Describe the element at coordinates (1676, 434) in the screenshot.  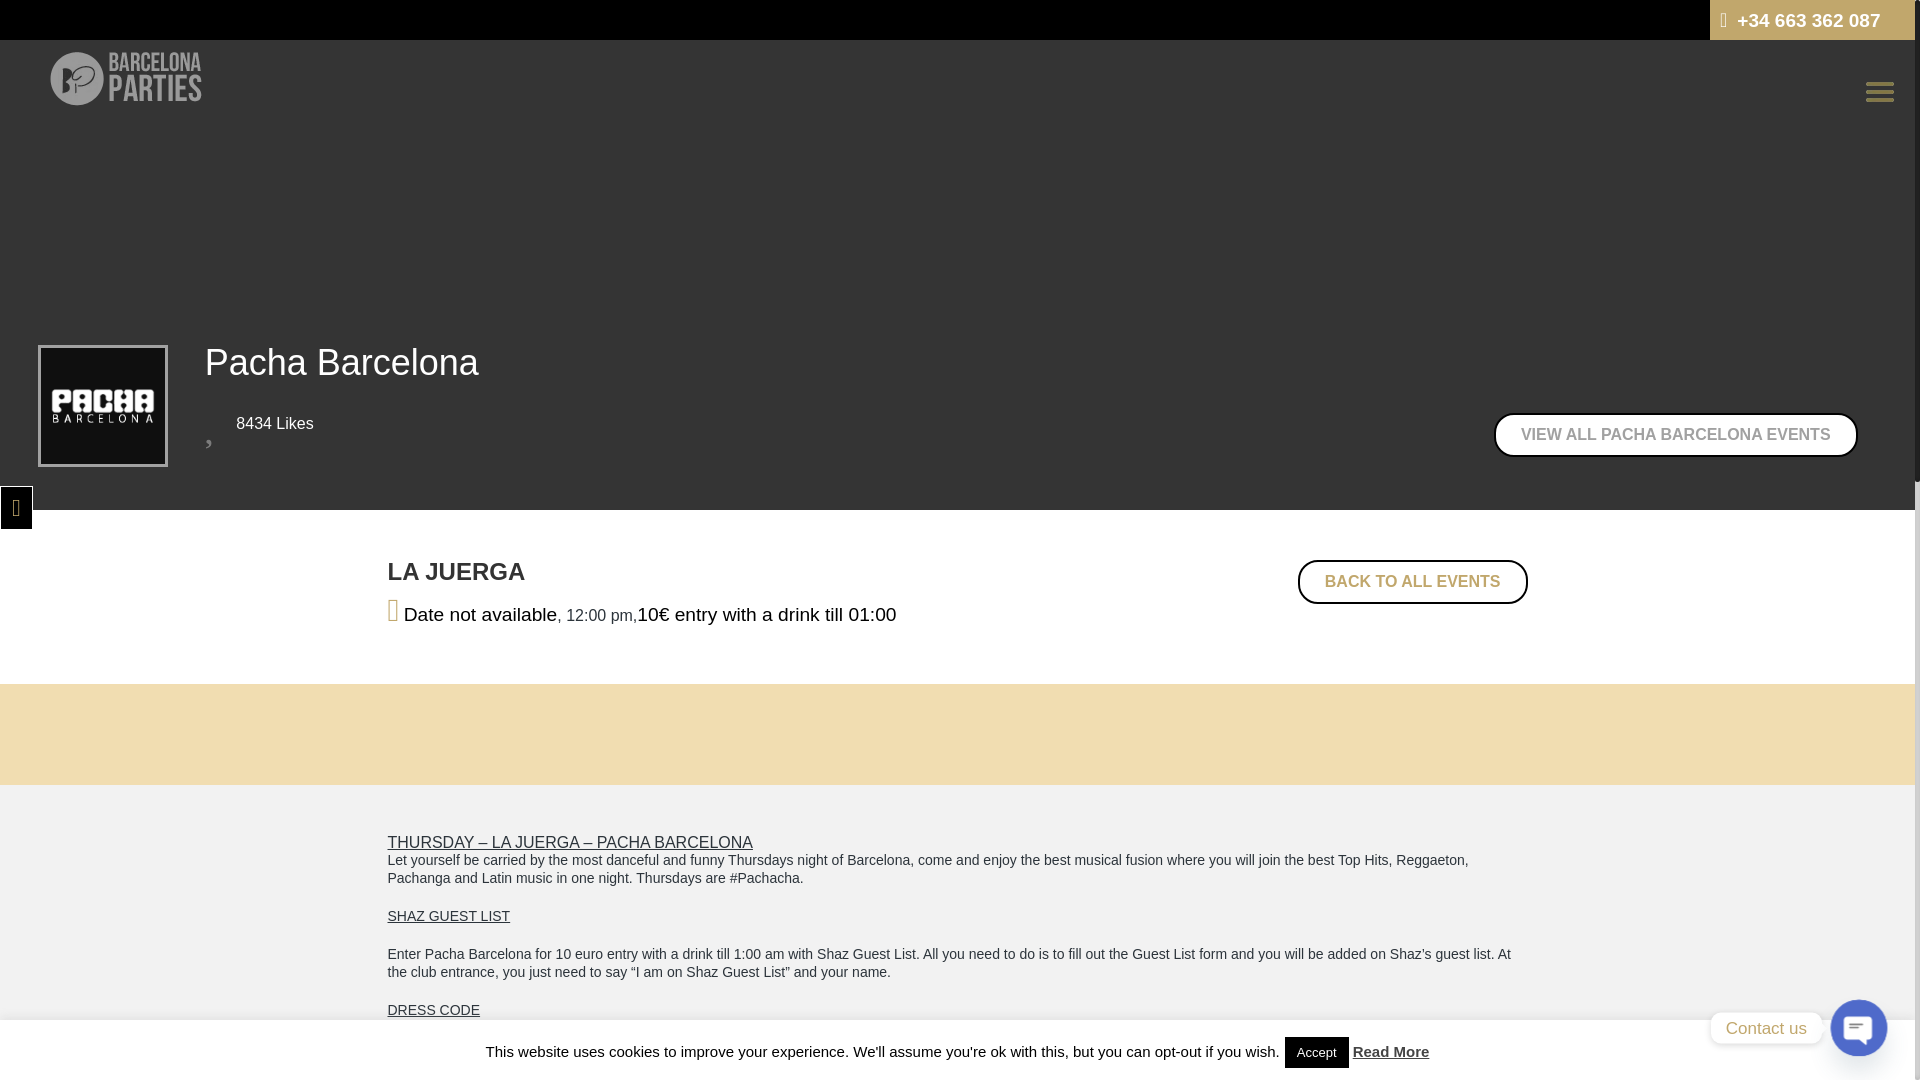
I see `VIEW ALL PACHA BARCELONA EVENTS` at that location.